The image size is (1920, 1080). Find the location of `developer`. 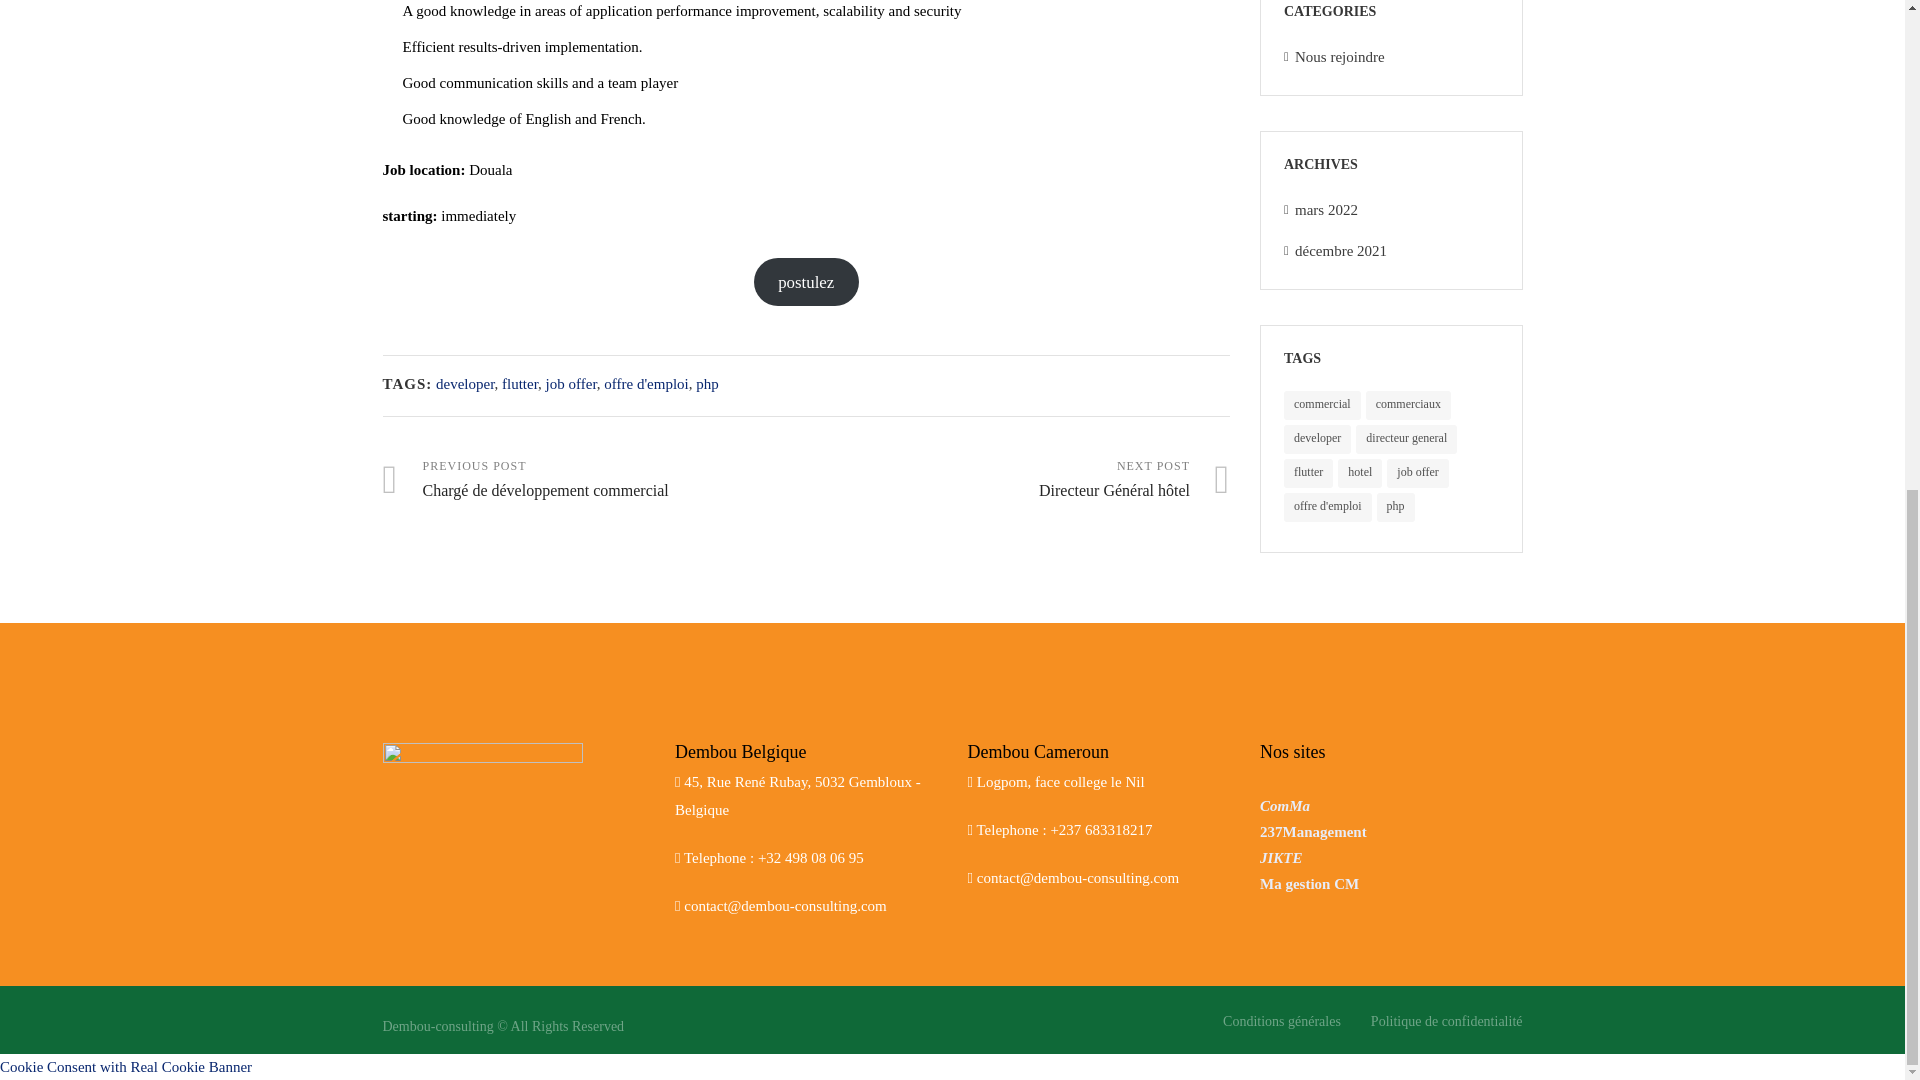

developer is located at coordinates (465, 384).